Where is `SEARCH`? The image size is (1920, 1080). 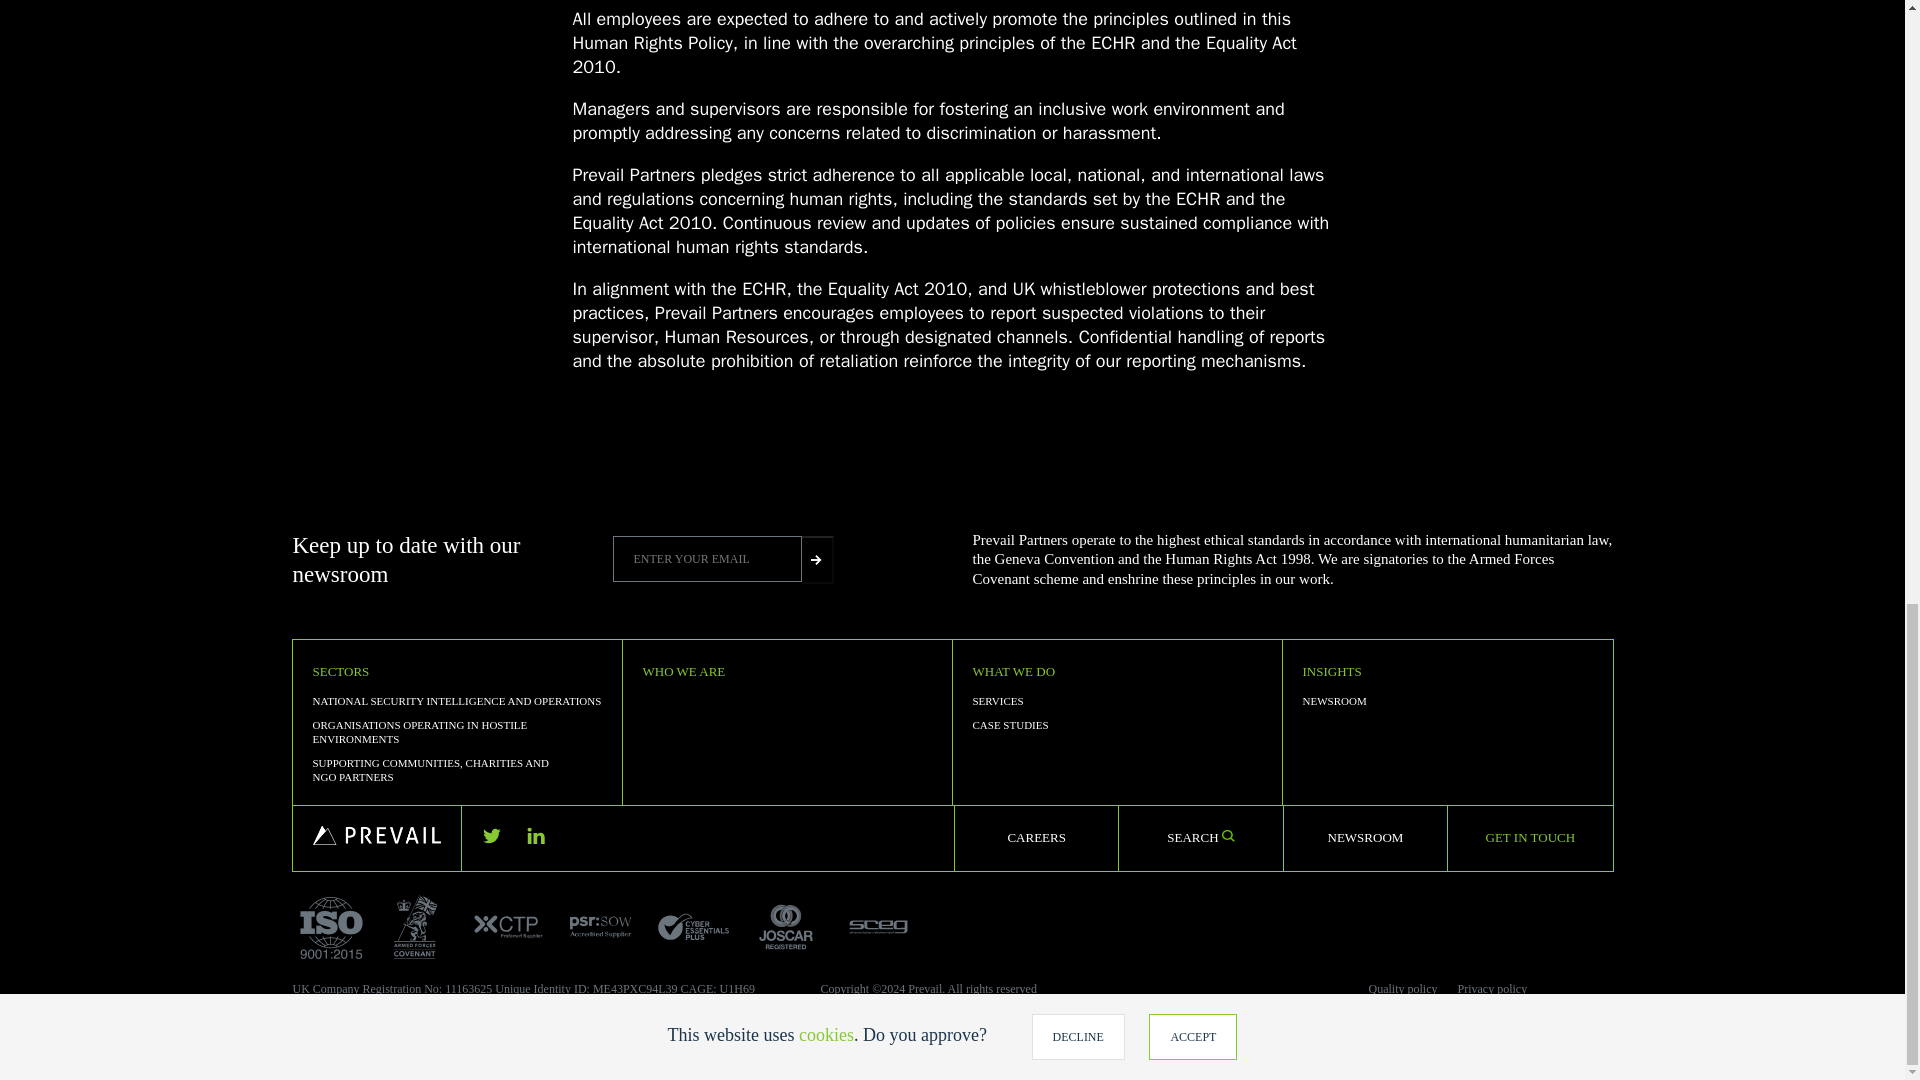 SEARCH is located at coordinates (1200, 837).